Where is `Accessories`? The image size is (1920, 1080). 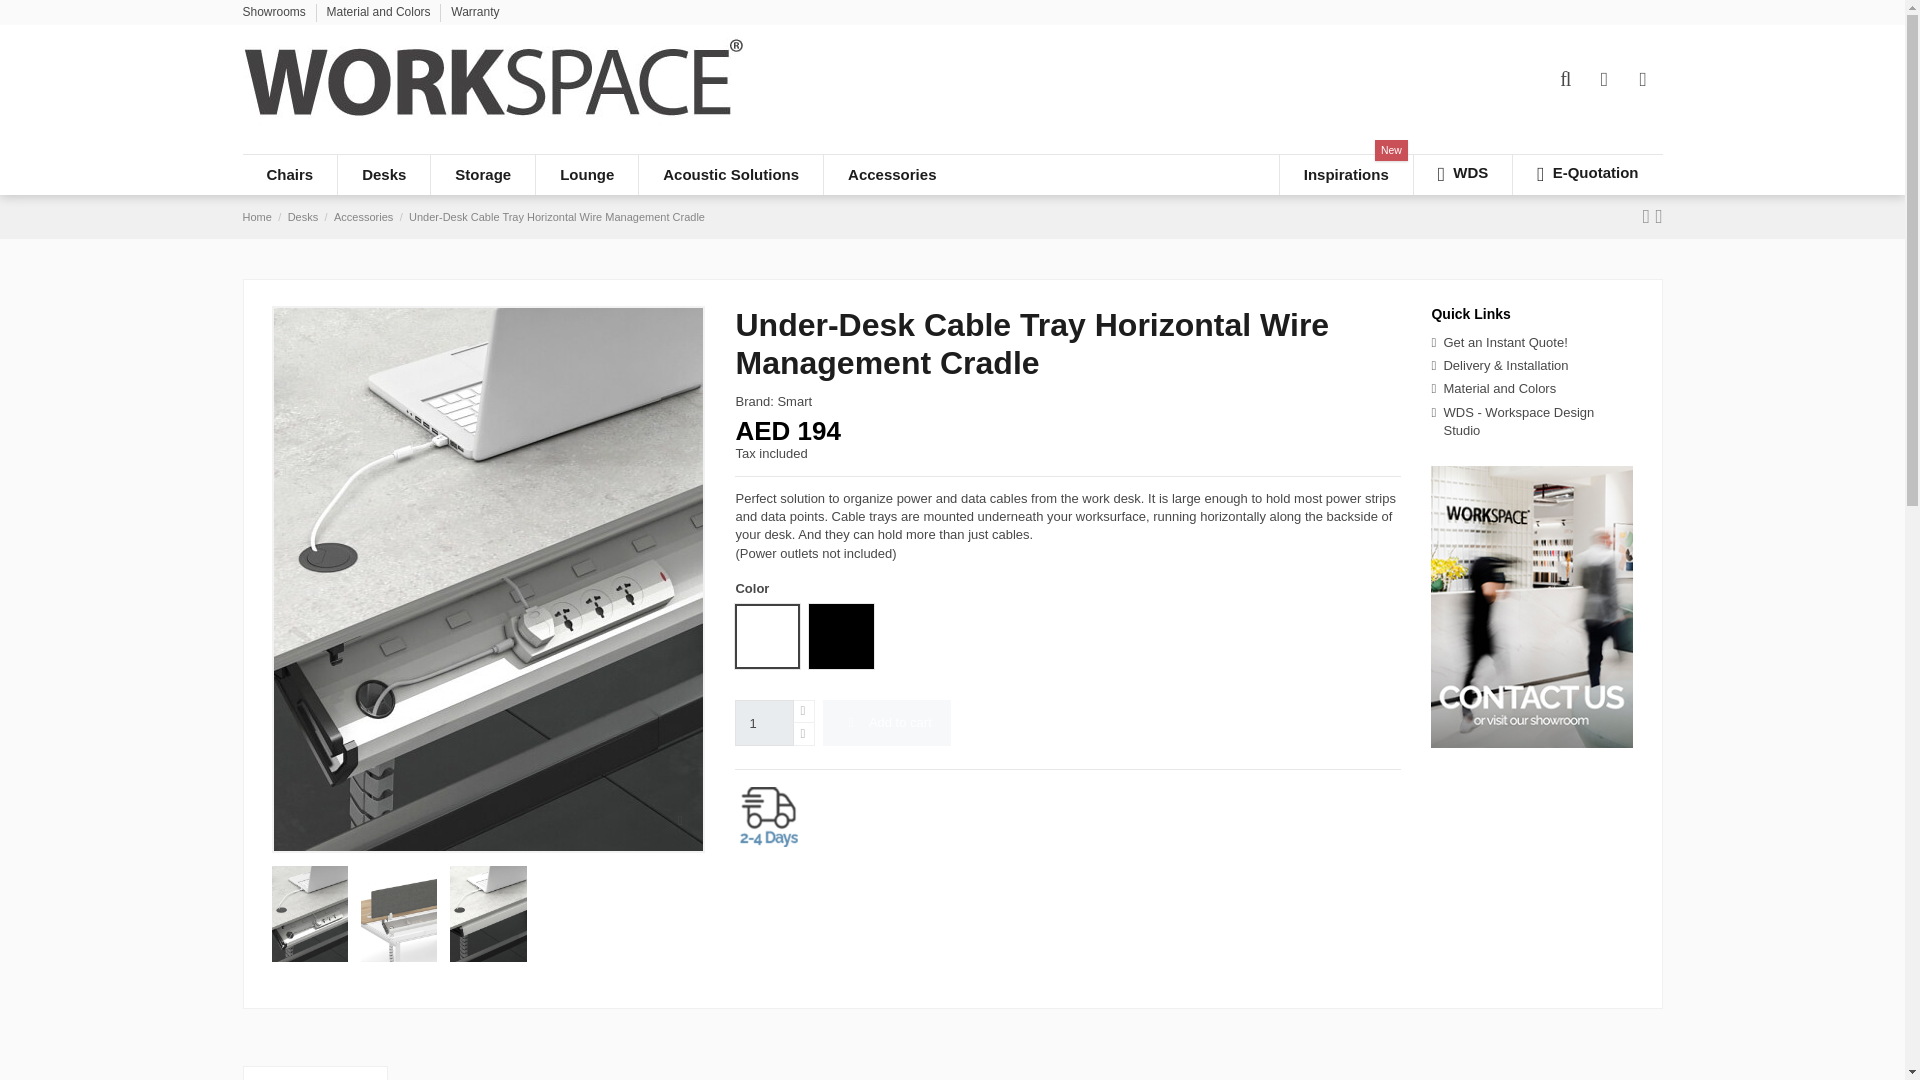
Accessories is located at coordinates (892, 175).